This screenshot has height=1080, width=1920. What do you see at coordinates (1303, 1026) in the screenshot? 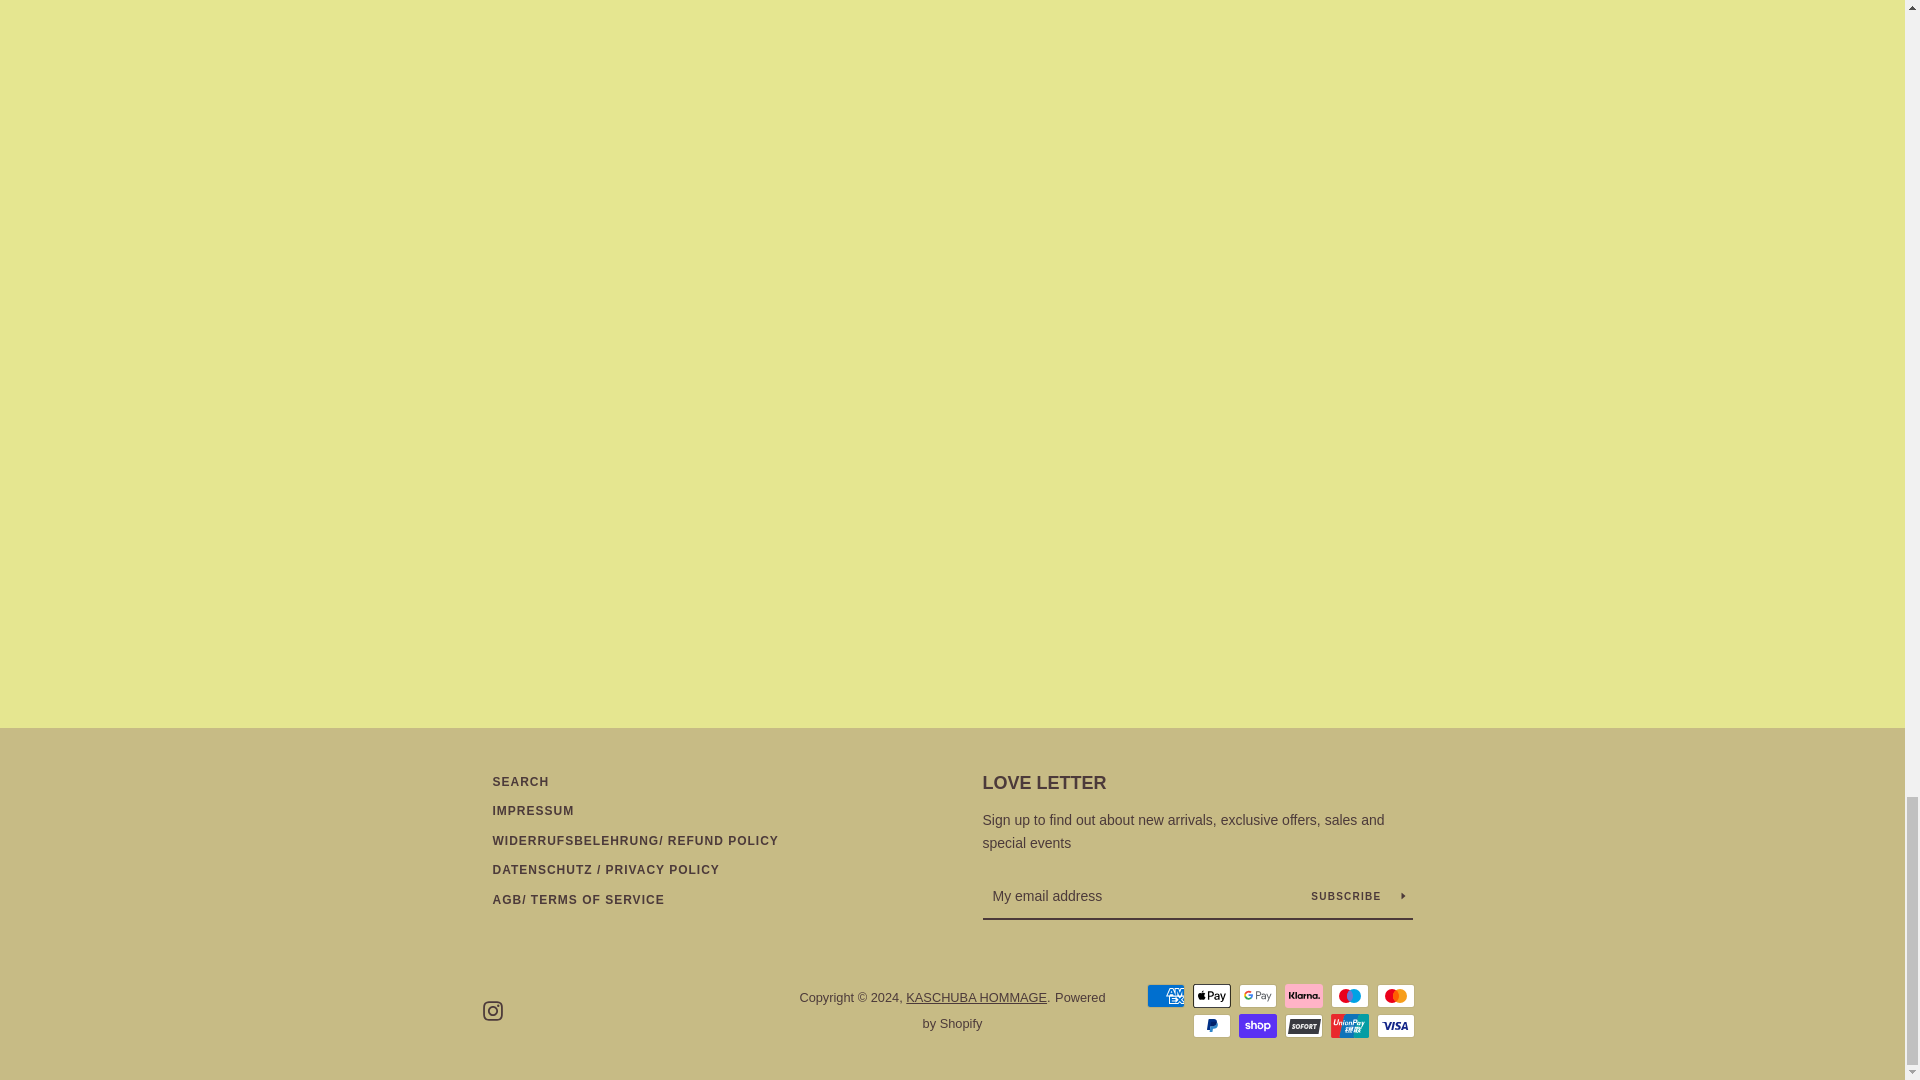
I see `SOFORT` at bounding box center [1303, 1026].